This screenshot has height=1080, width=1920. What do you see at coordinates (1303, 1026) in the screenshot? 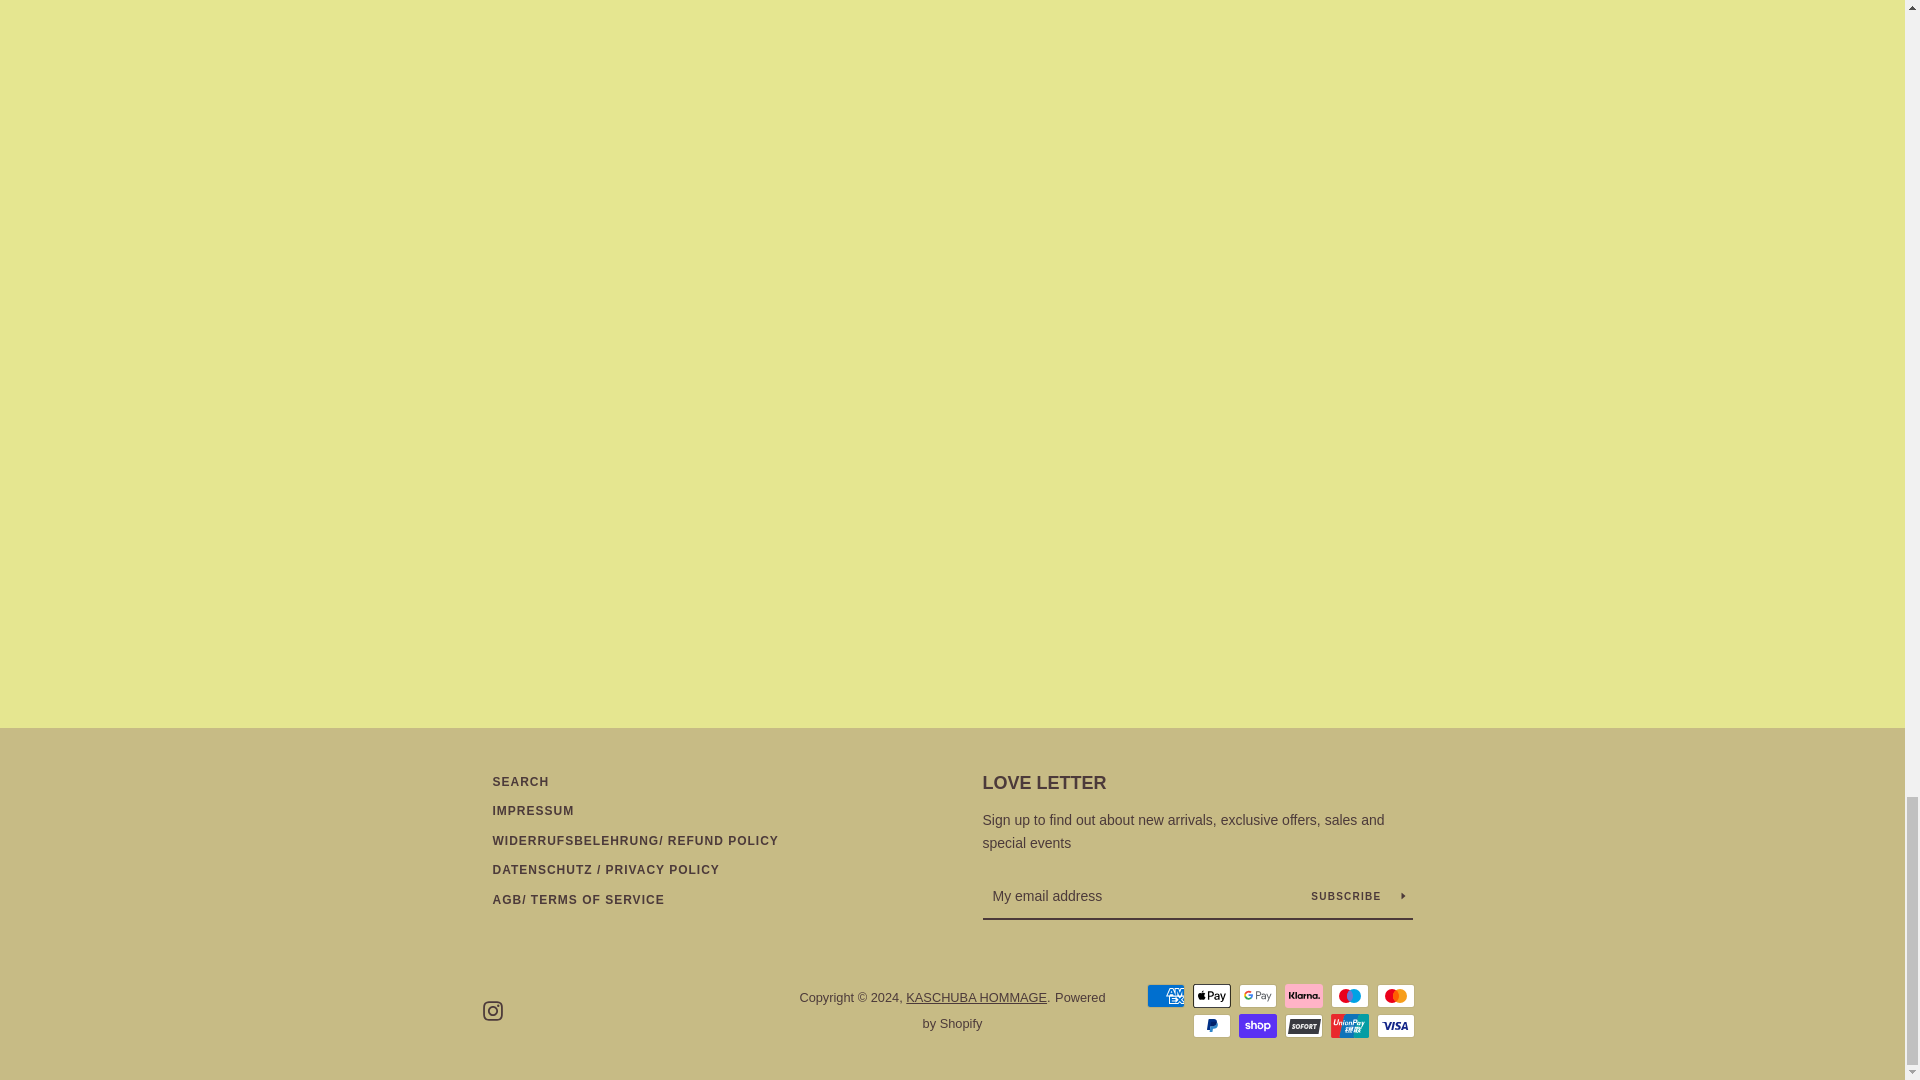
I see `SOFORT` at bounding box center [1303, 1026].